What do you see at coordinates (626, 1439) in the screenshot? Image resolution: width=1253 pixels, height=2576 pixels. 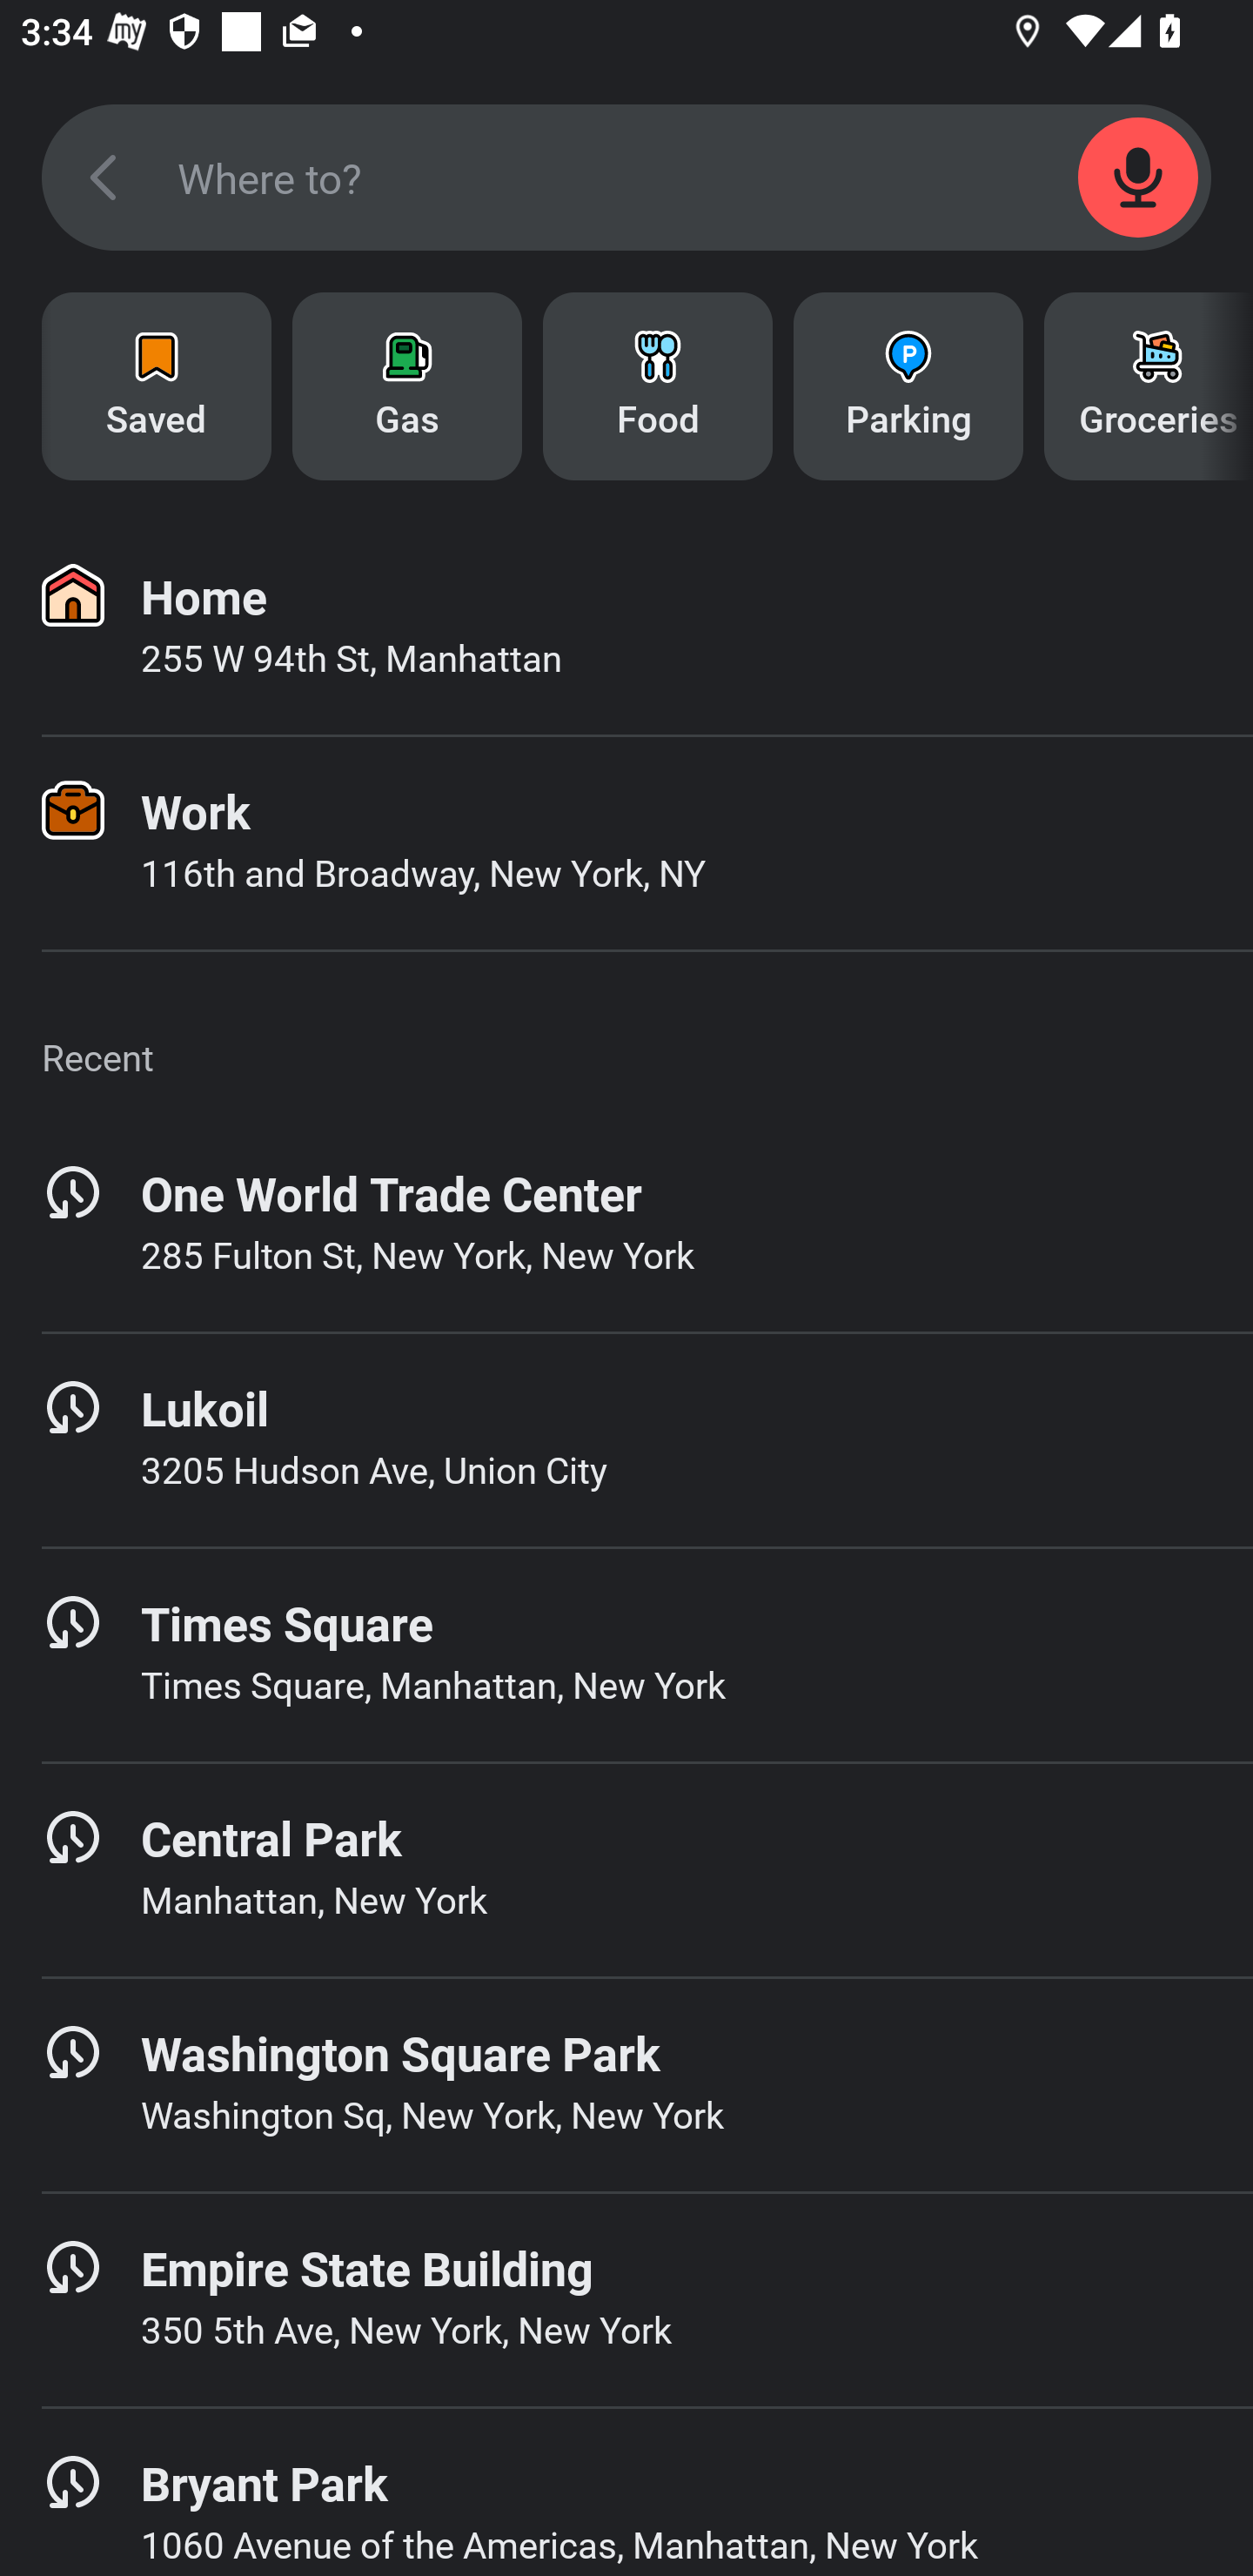 I see `Lukoil 3205 Hudson Ave, Union City` at bounding box center [626, 1439].